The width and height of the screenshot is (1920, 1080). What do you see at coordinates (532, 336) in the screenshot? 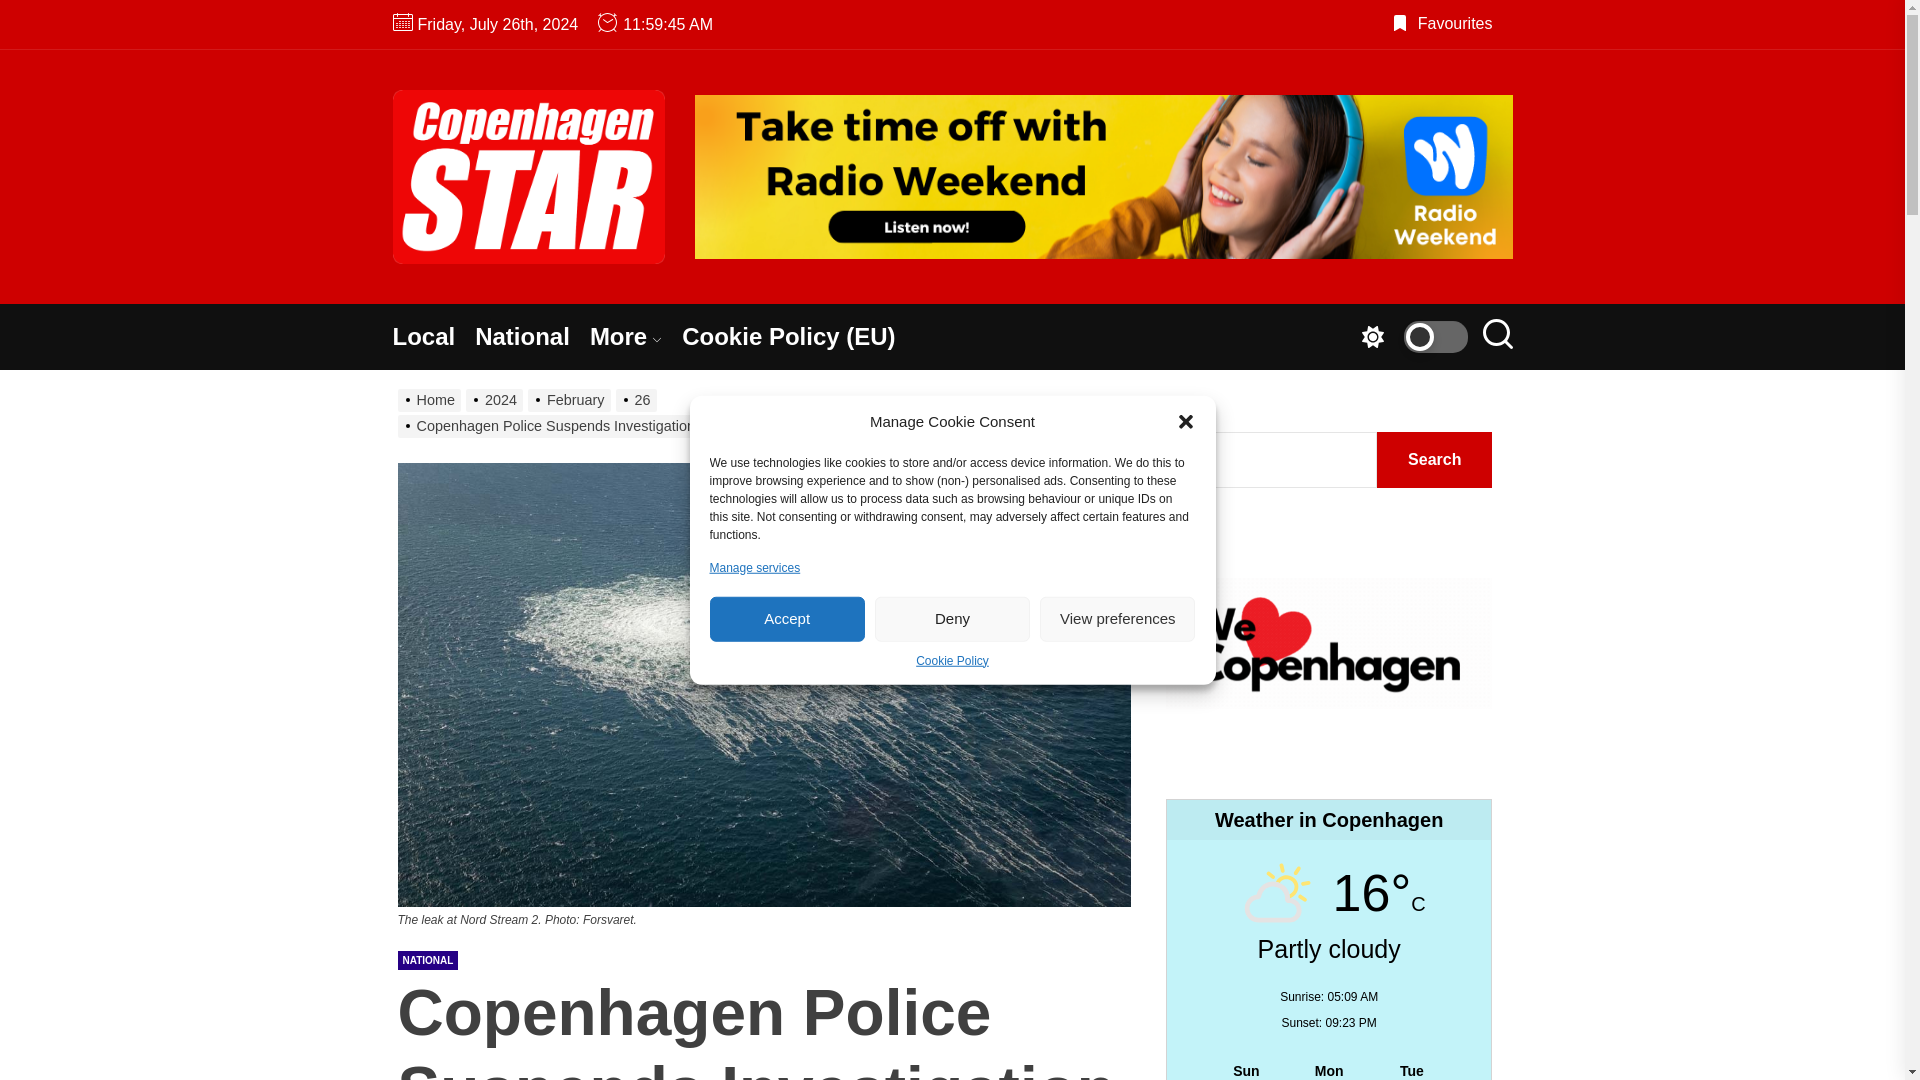
I see `National` at bounding box center [532, 336].